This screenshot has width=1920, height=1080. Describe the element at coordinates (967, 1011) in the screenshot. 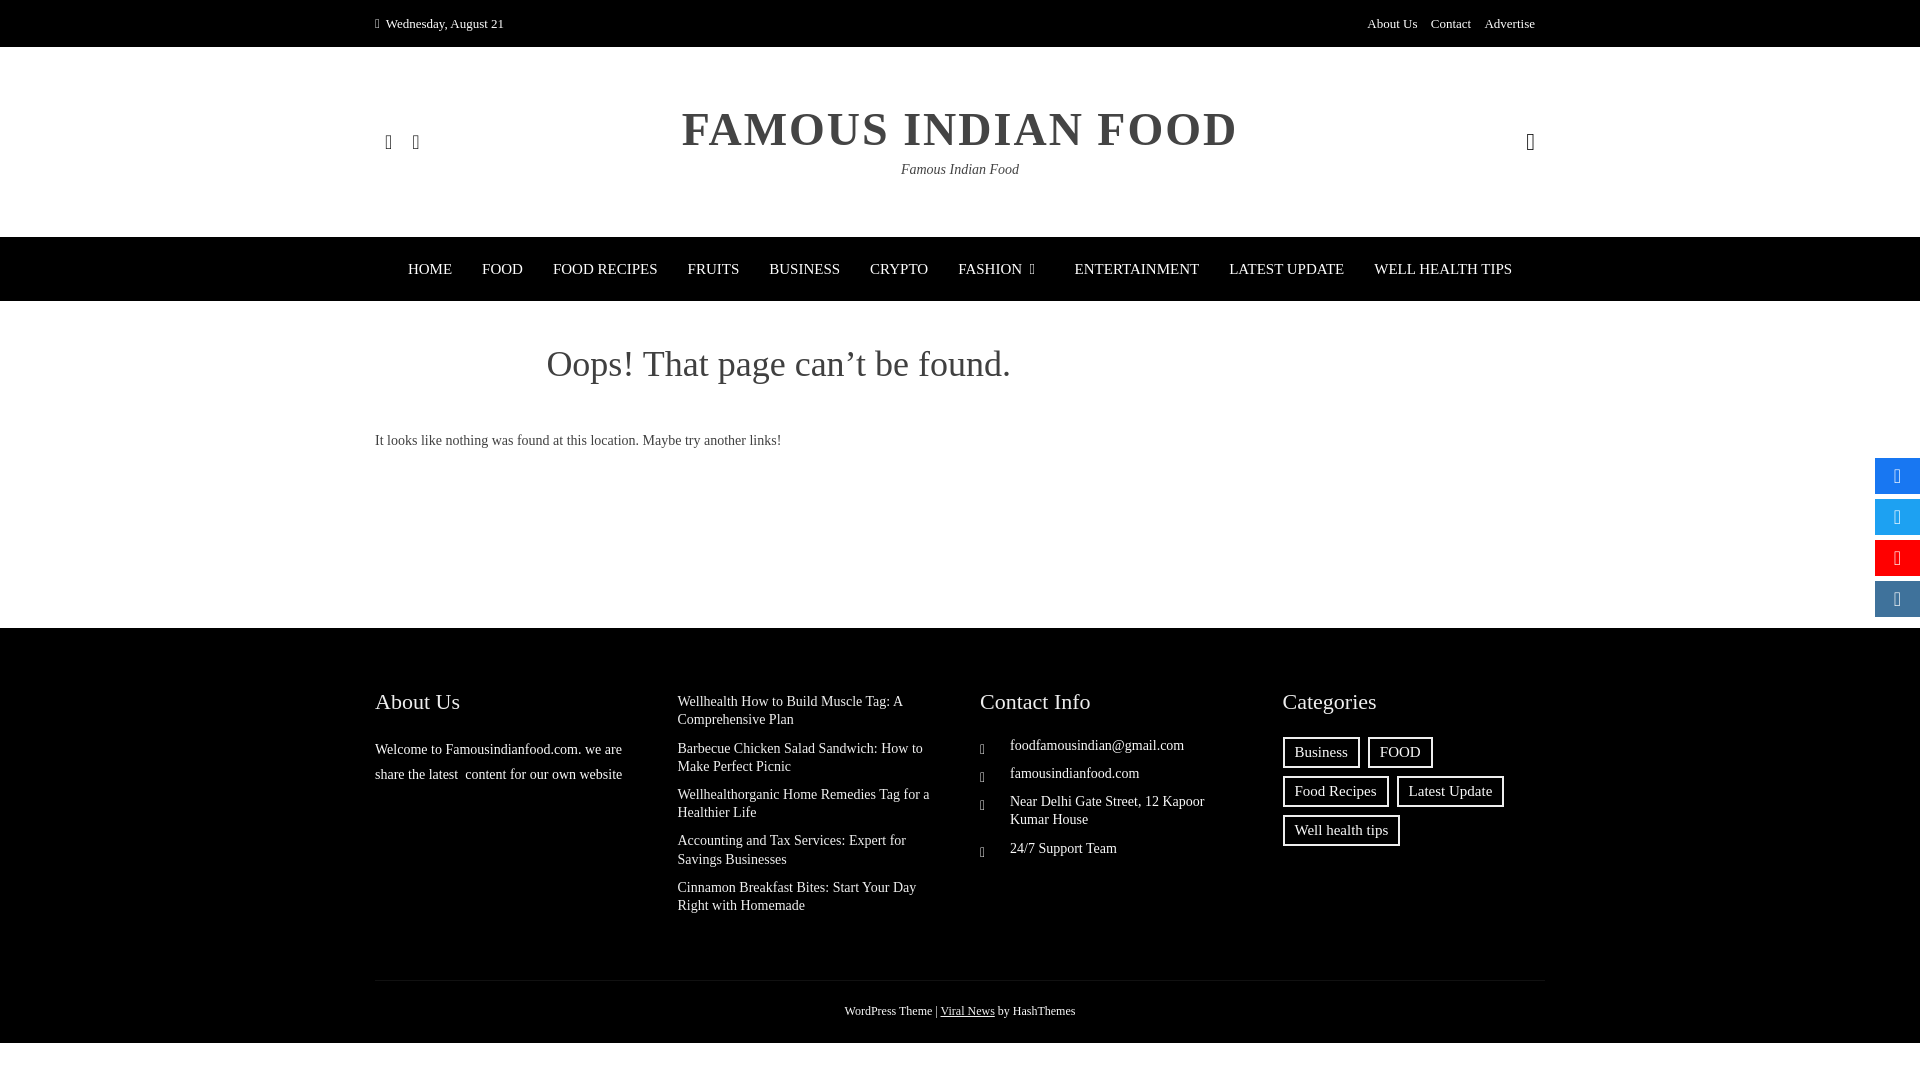

I see `Viral News` at that location.